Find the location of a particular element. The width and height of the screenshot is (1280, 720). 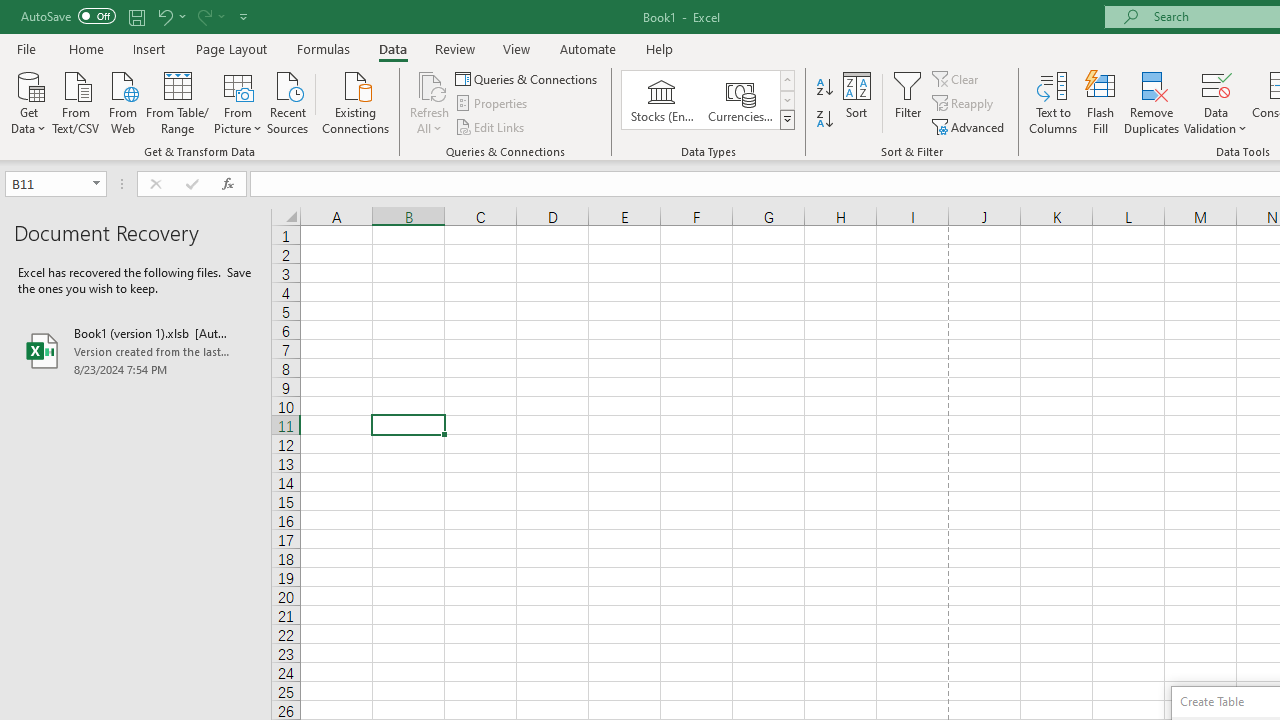

Text to Columns... is located at coordinates (1053, 102).